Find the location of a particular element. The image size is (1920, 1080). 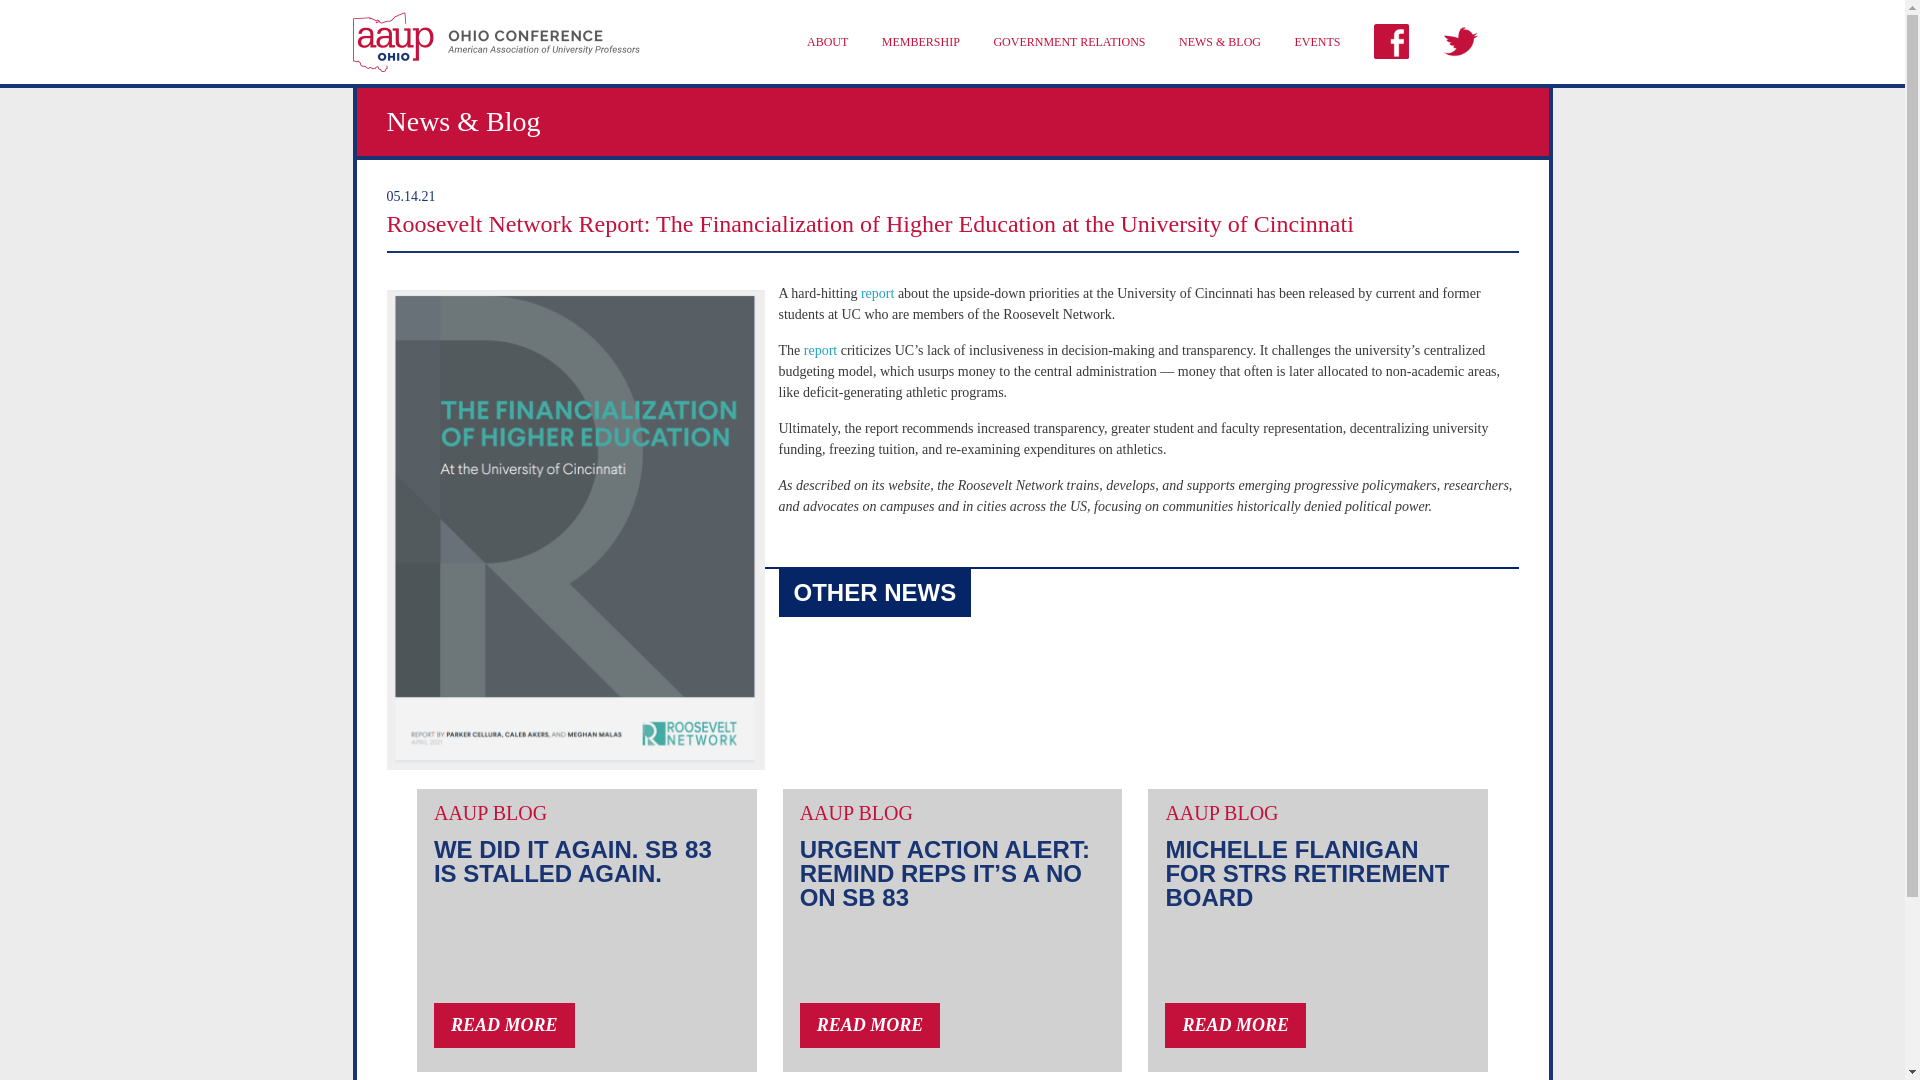

READ MORE is located at coordinates (870, 1025).